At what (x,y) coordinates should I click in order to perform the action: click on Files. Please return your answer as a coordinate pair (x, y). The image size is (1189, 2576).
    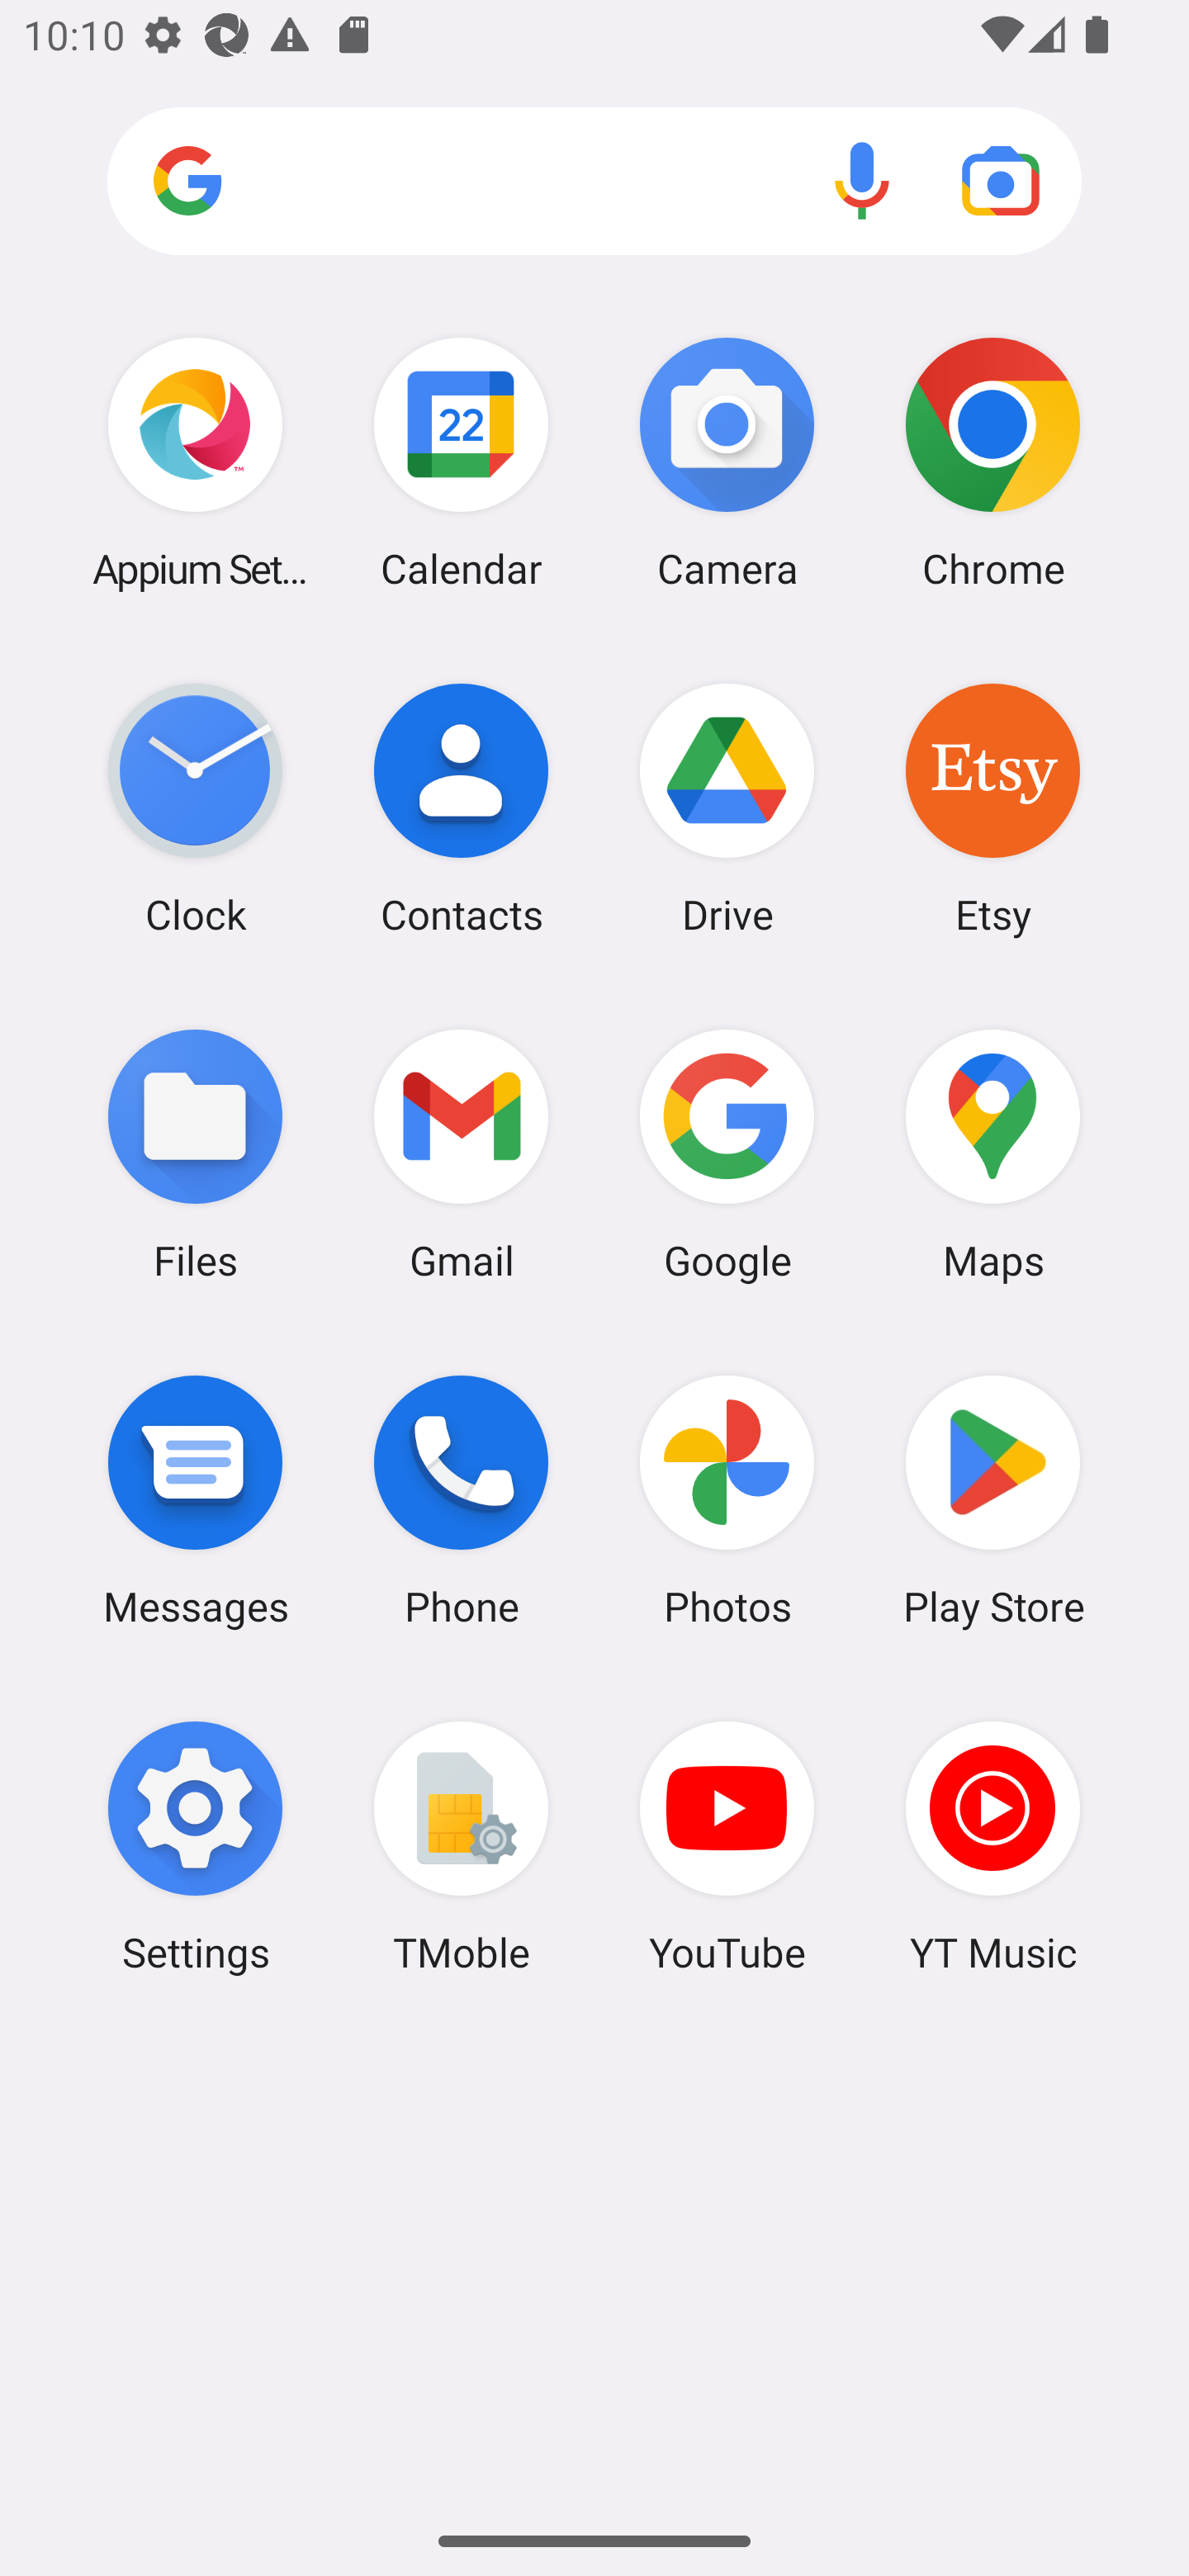
    Looking at the image, I should click on (195, 1153).